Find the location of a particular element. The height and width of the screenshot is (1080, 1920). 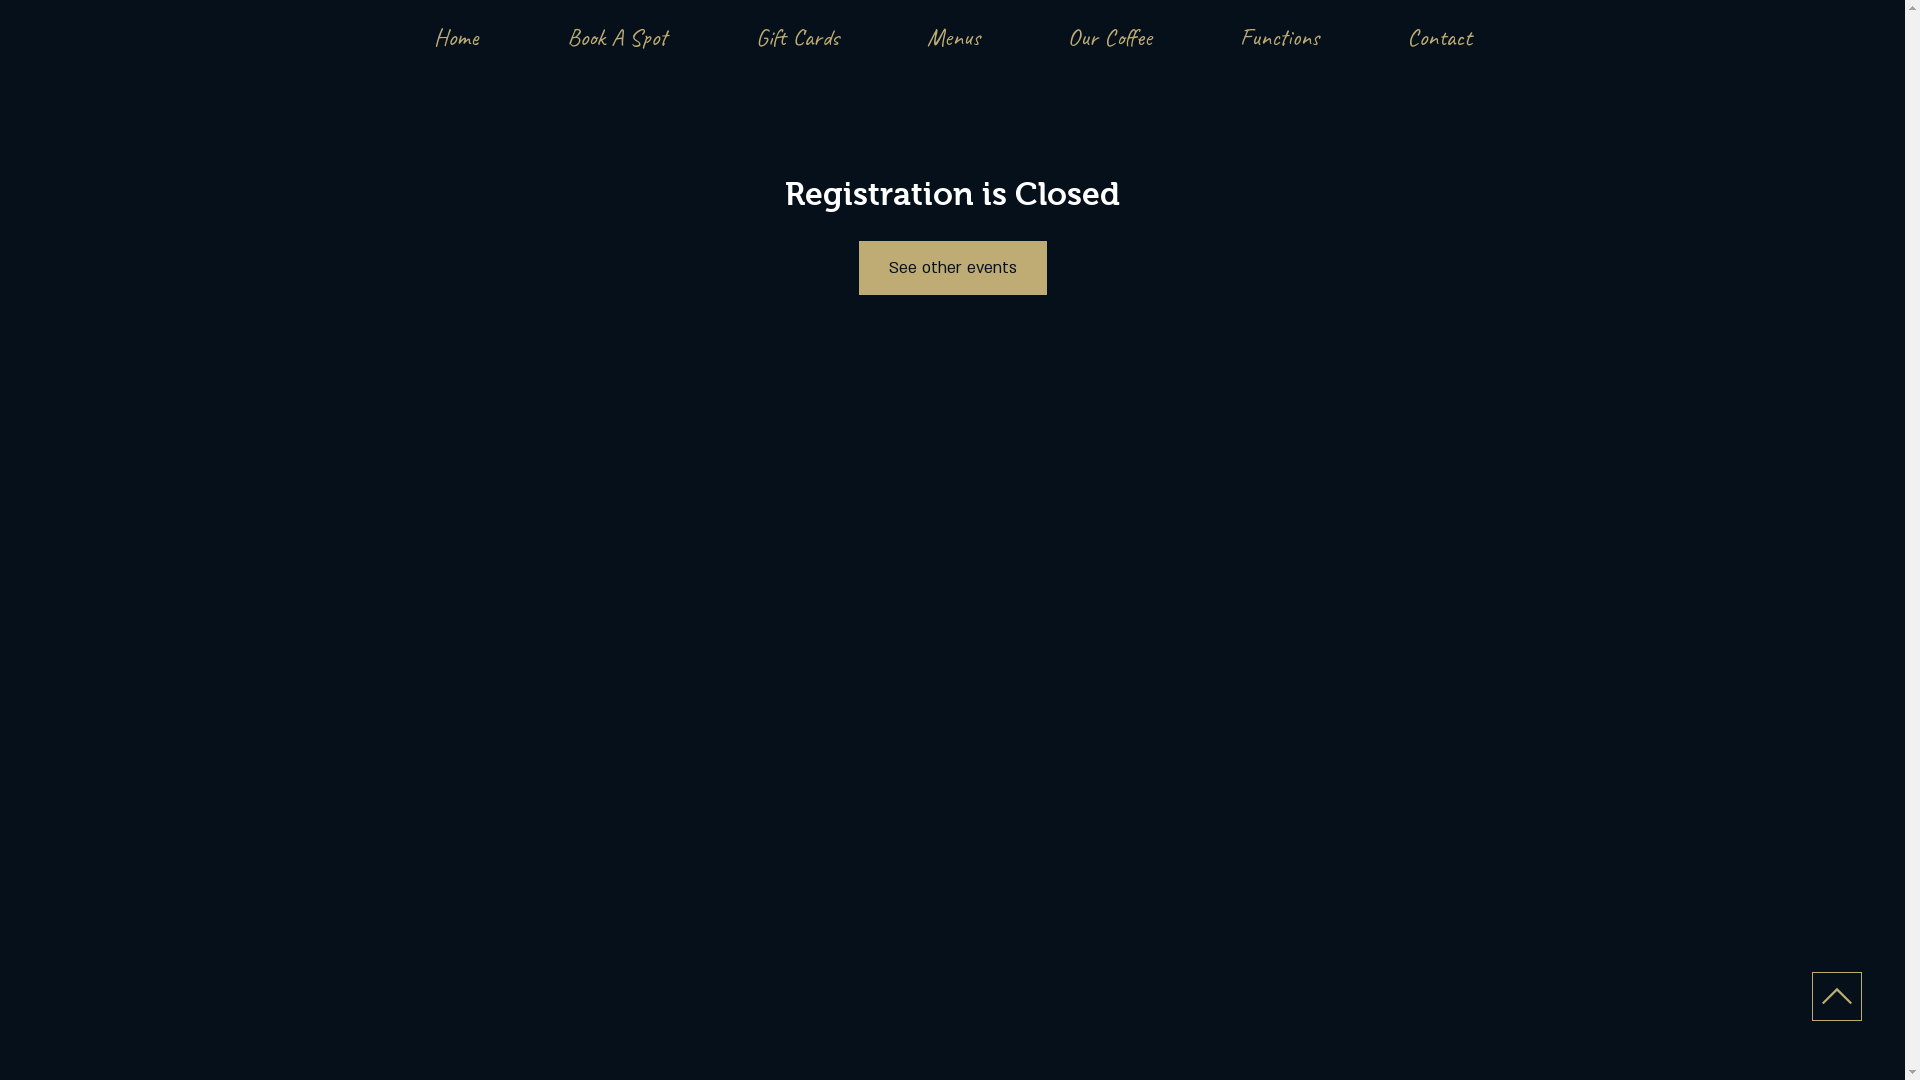

See other events is located at coordinates (952, 268).